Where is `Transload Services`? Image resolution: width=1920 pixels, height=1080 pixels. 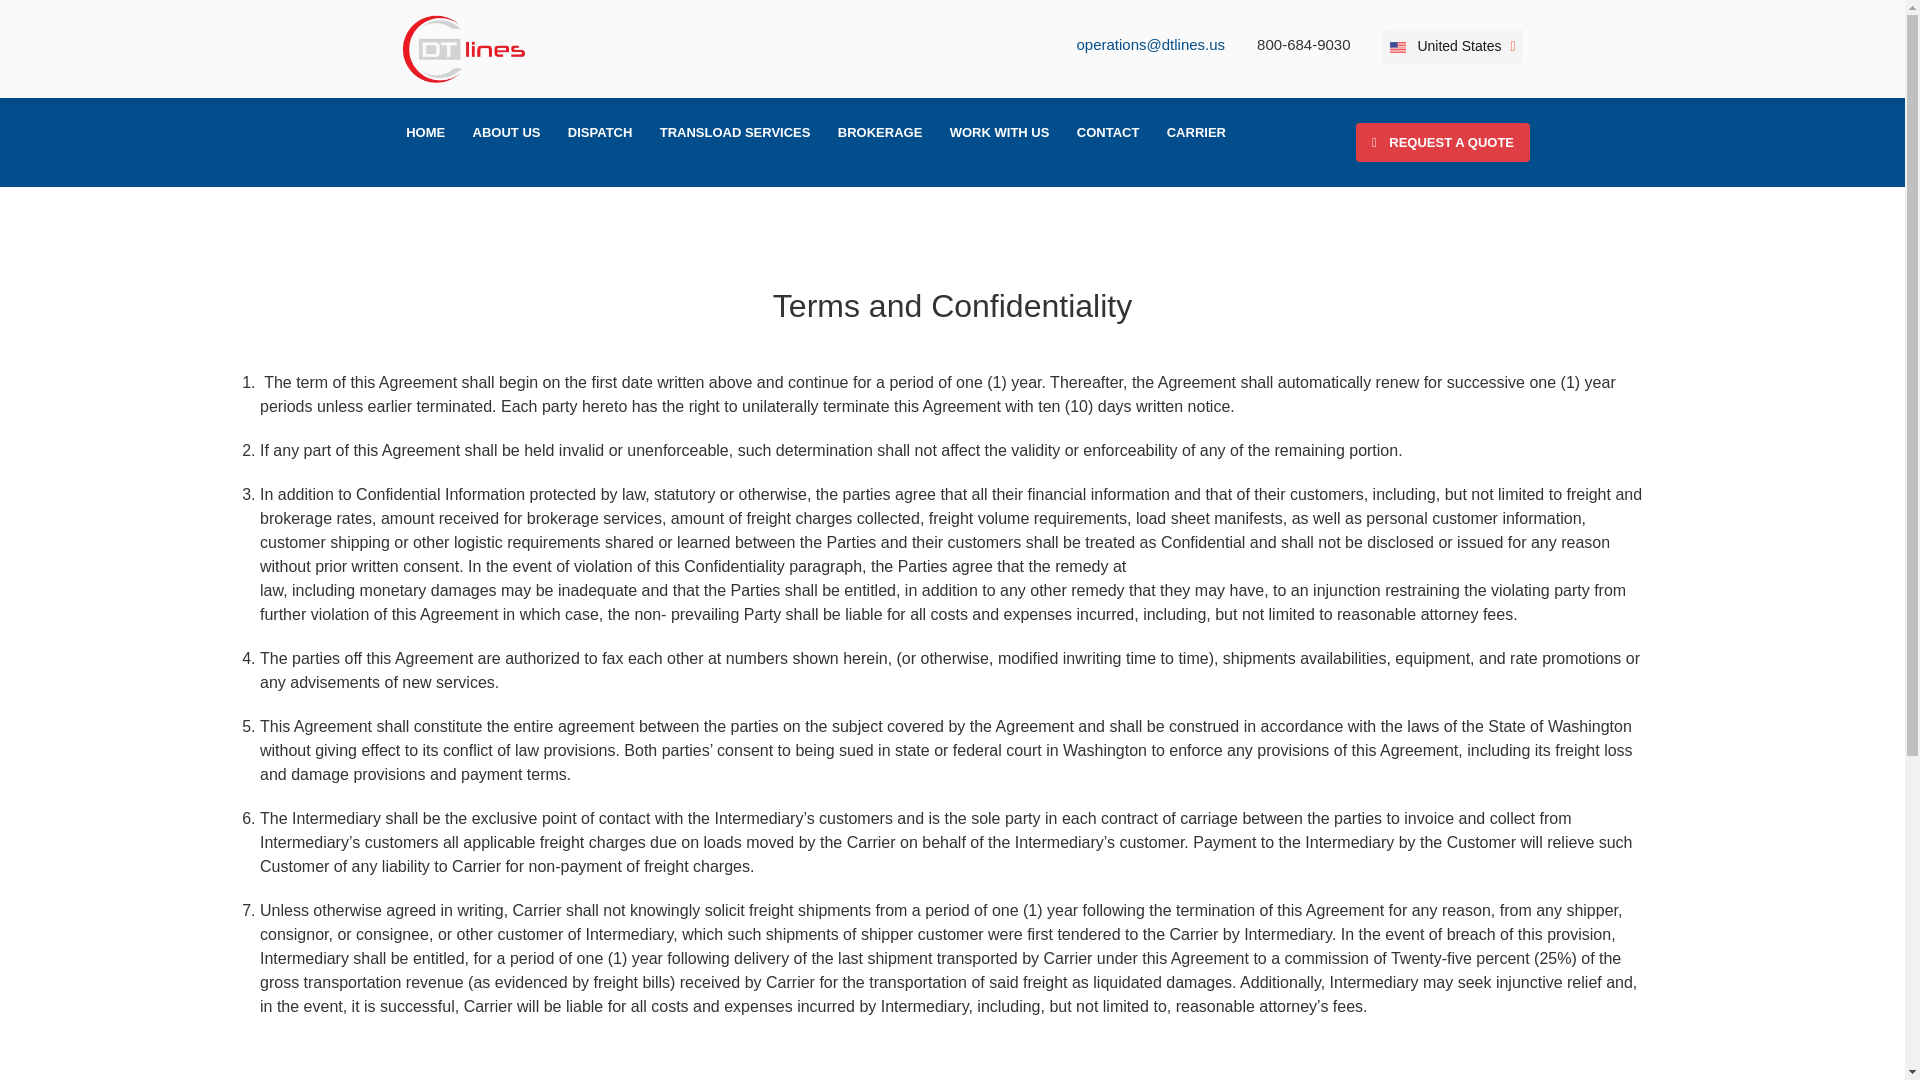 Transload Services is located at coordinates (734, 132).